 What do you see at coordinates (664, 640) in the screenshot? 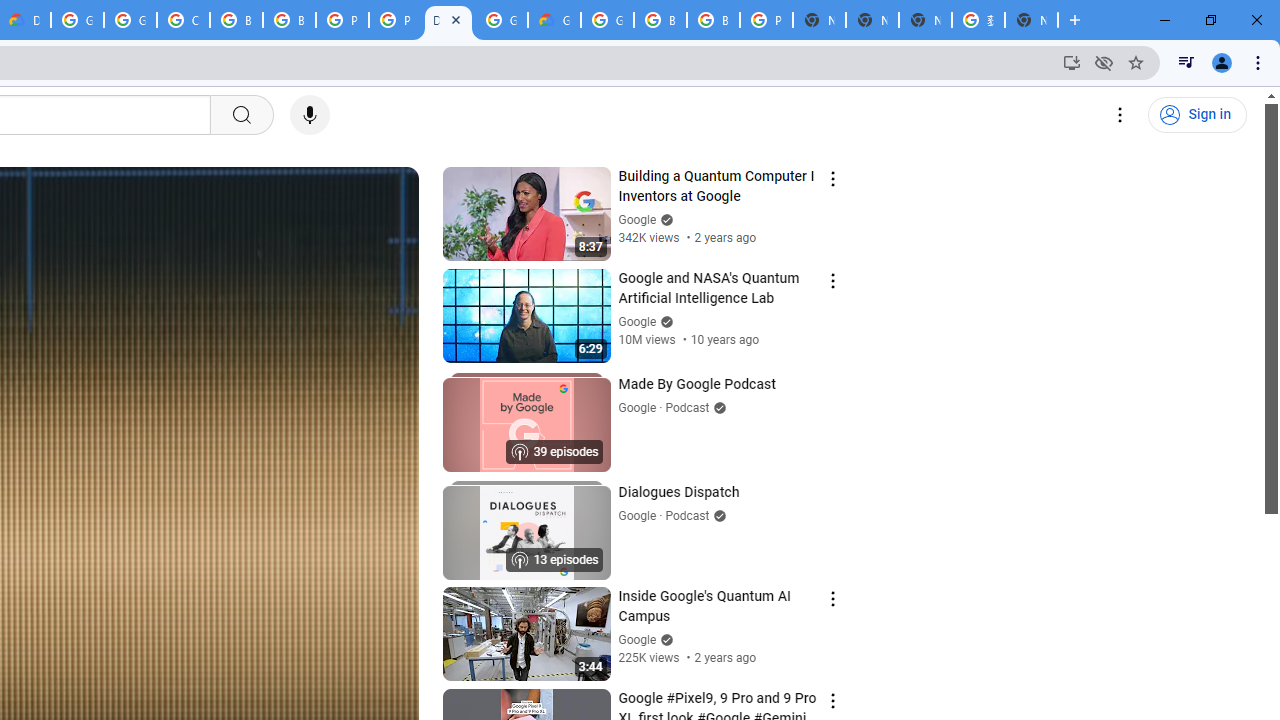
I see `Verified` at bounding box center [664, 640].